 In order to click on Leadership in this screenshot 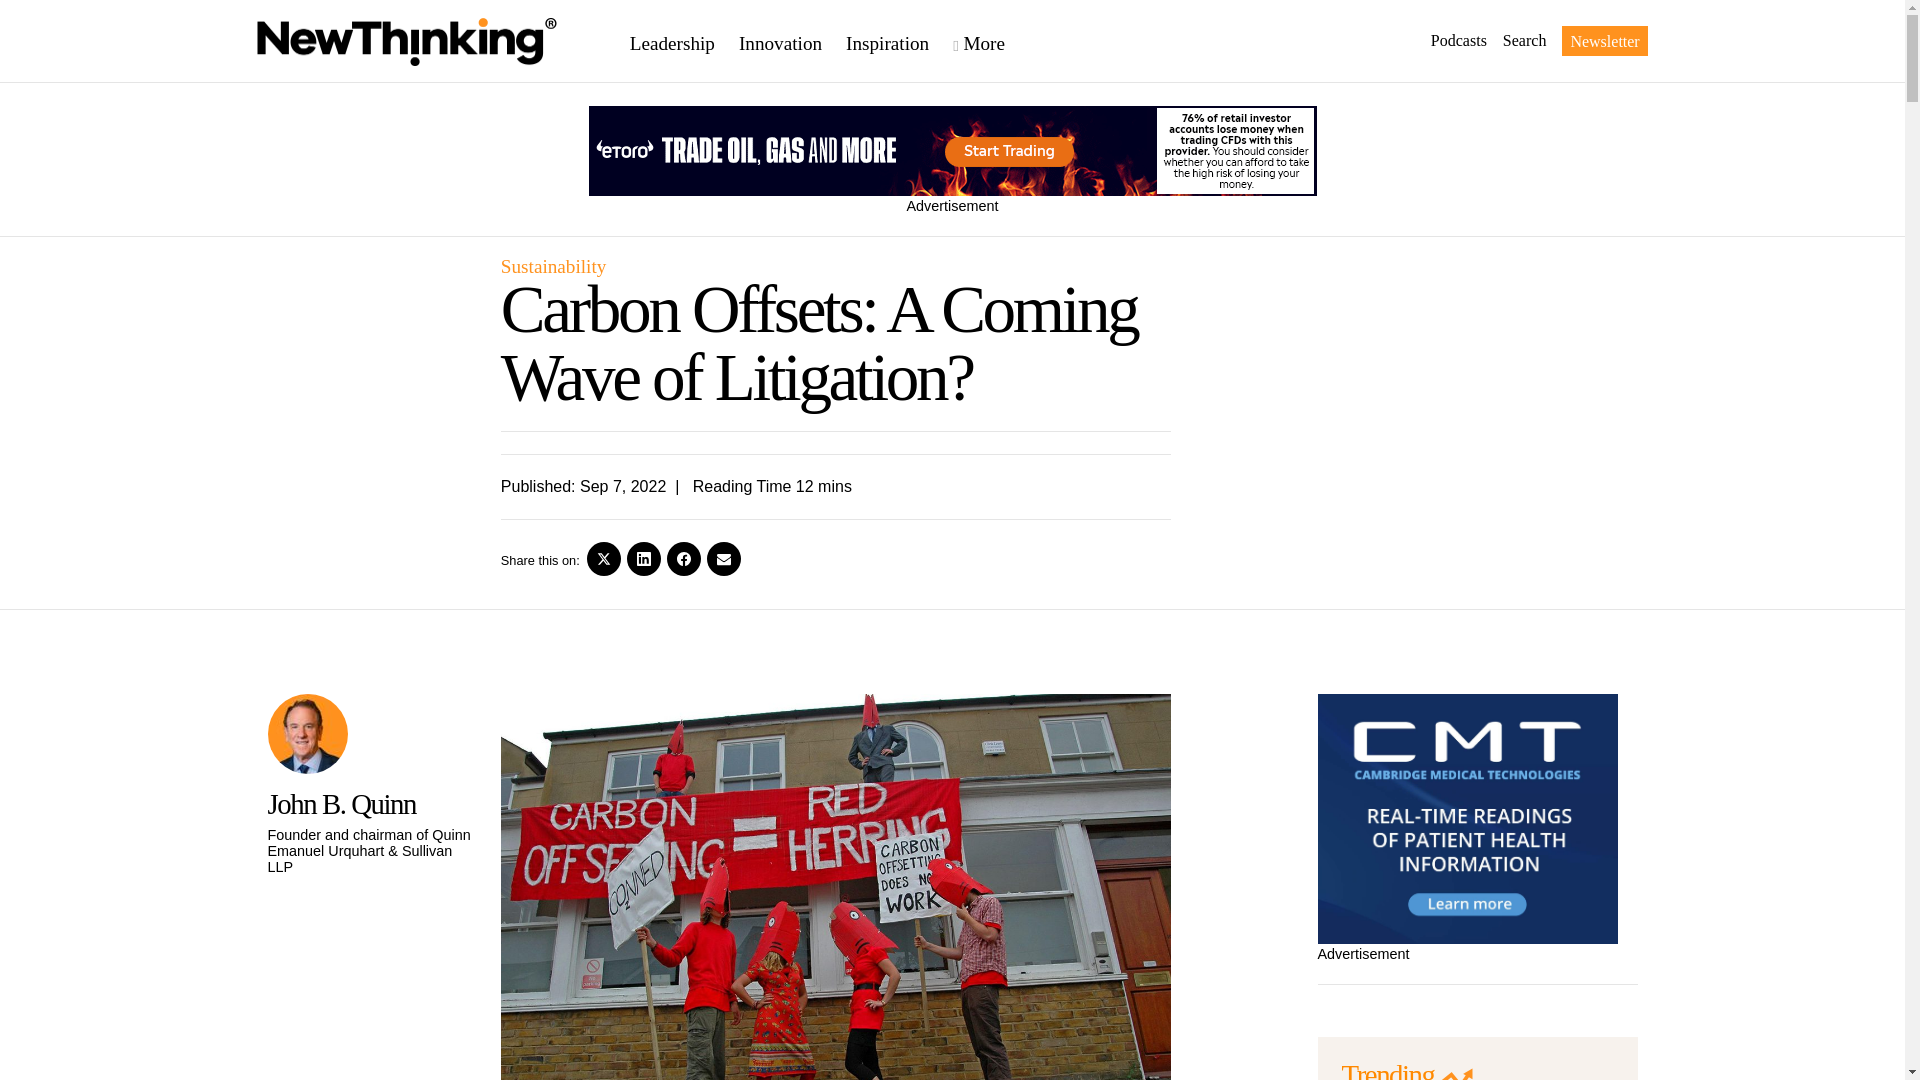, I will do `click(684, 42)`.